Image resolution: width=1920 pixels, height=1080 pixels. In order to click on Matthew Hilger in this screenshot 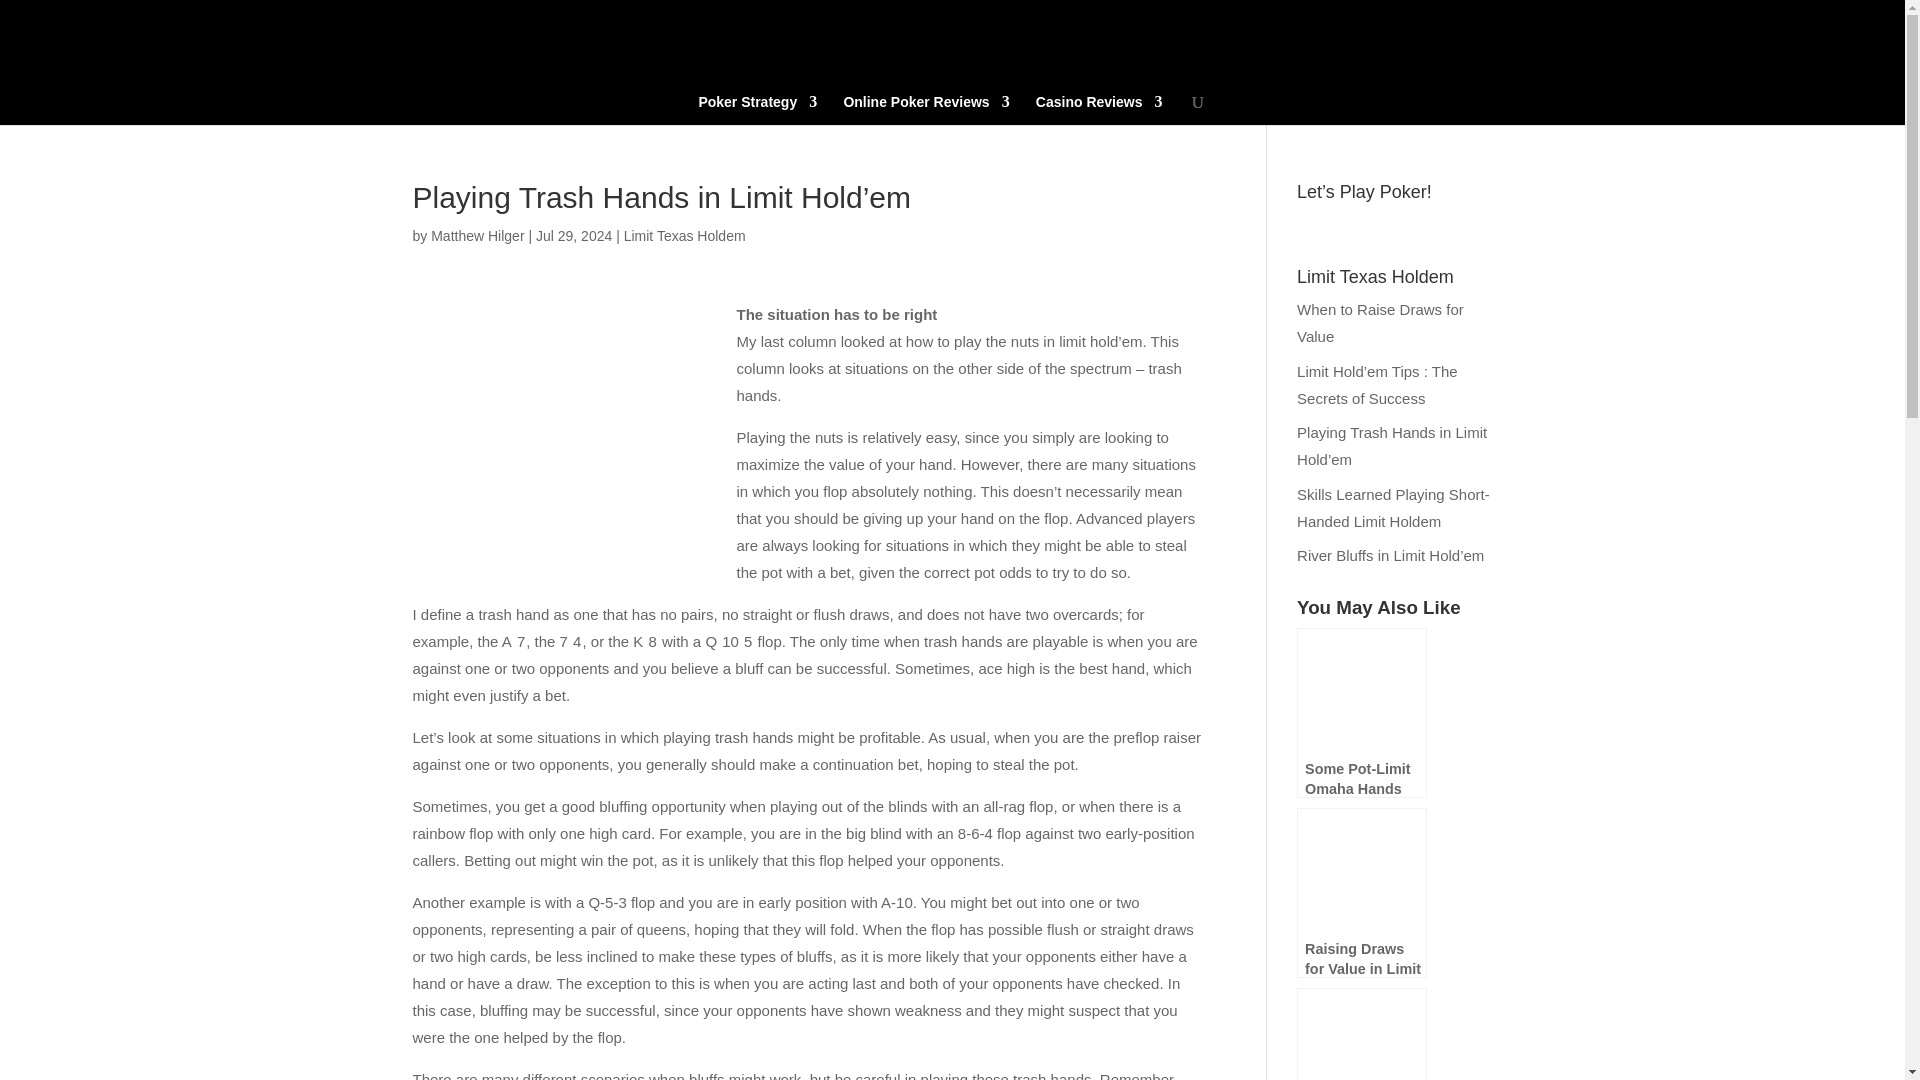, I will do `click(477, 236)`.